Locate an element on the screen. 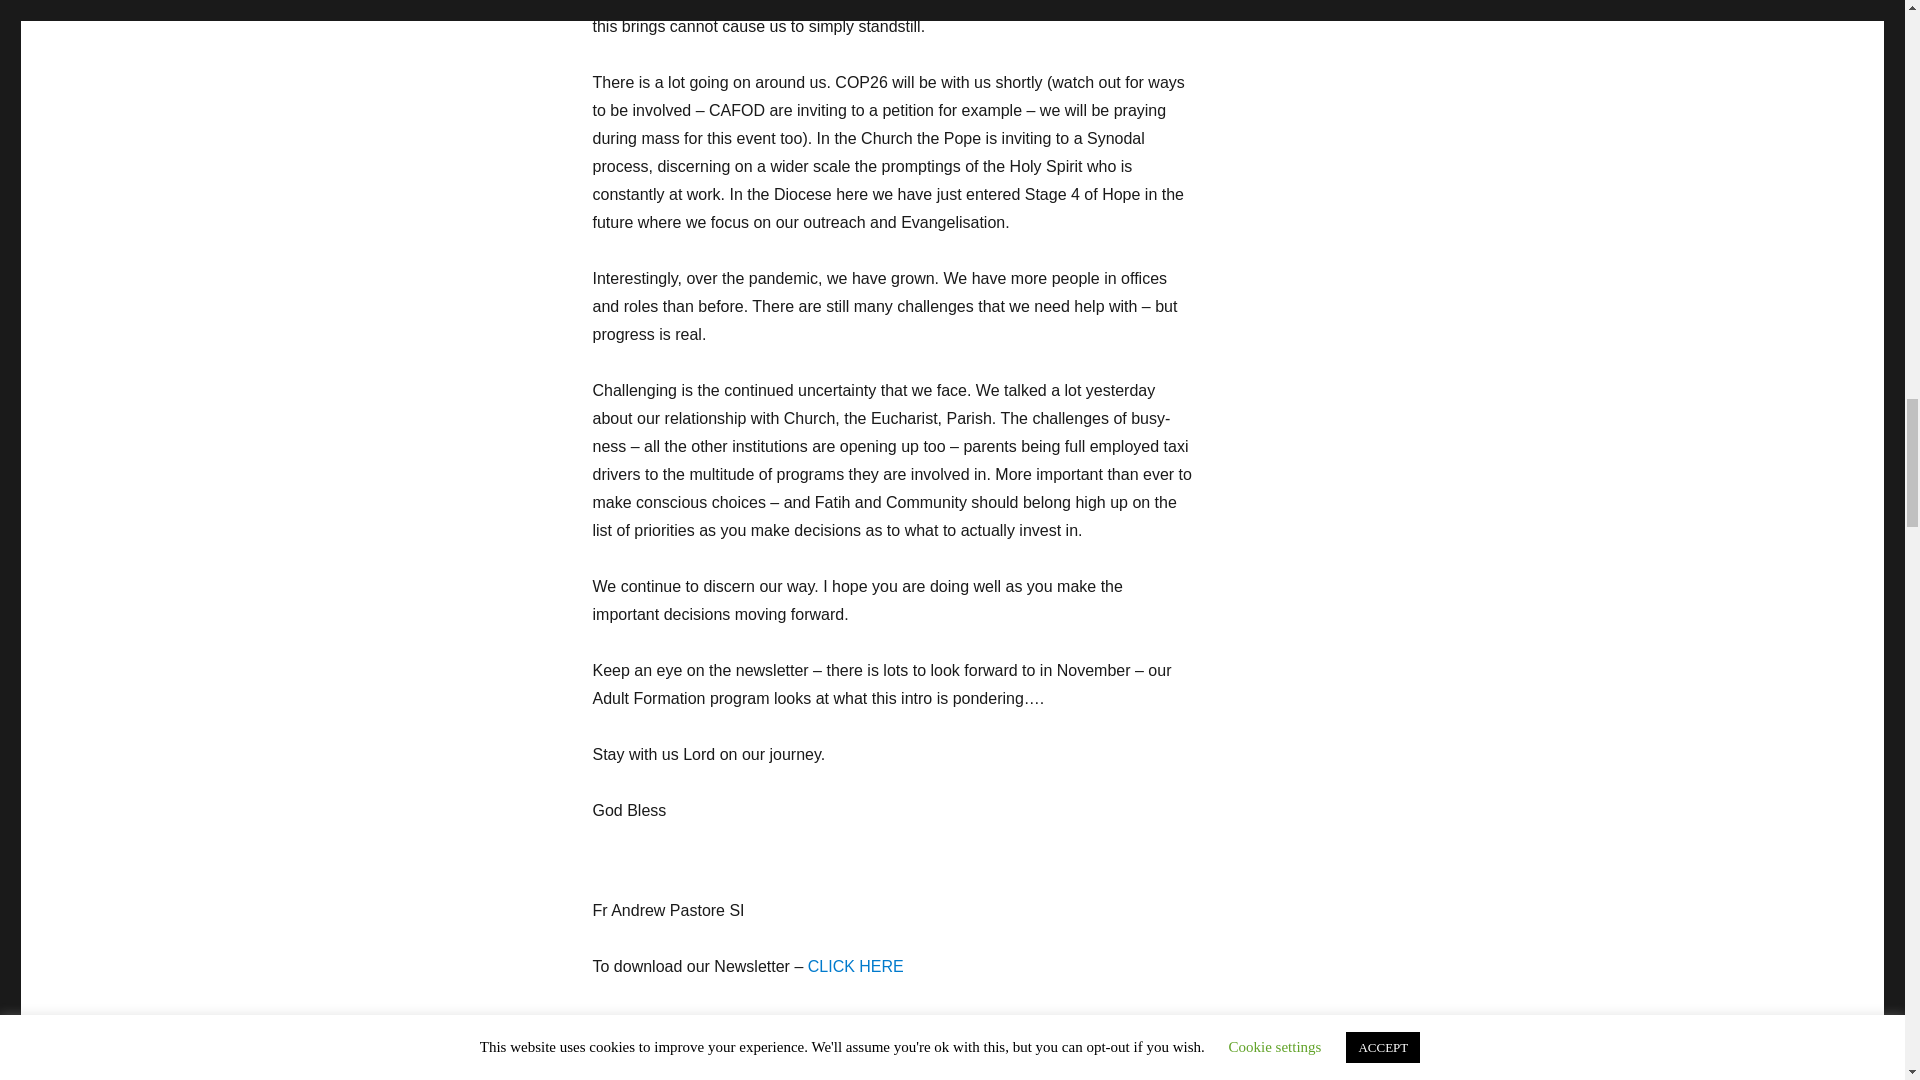 This screenshot has height=1080, width=1920. CLICK HERE is located at coordinates (883, 1022).